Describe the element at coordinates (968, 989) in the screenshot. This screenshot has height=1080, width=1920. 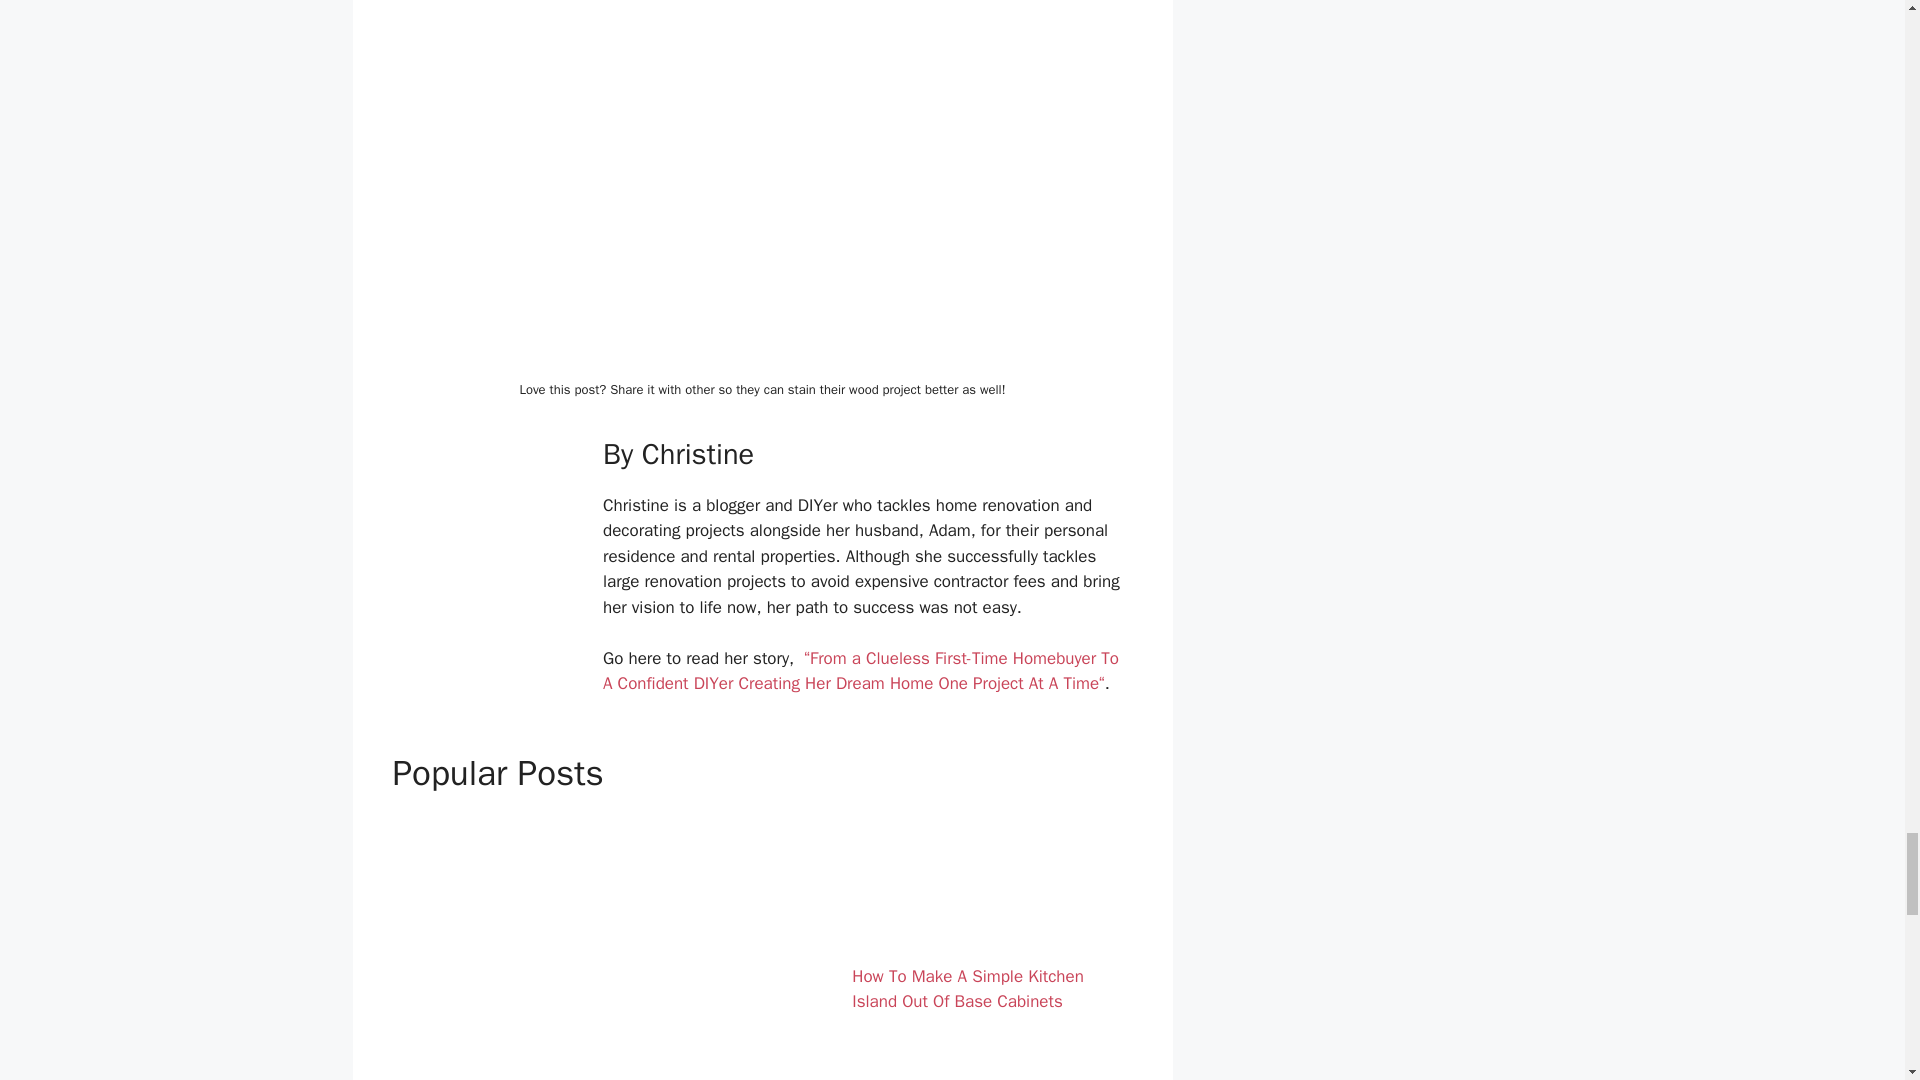
I see `How To Make A Simple Kitchen Island Out Of Base Cabinets` at that location.